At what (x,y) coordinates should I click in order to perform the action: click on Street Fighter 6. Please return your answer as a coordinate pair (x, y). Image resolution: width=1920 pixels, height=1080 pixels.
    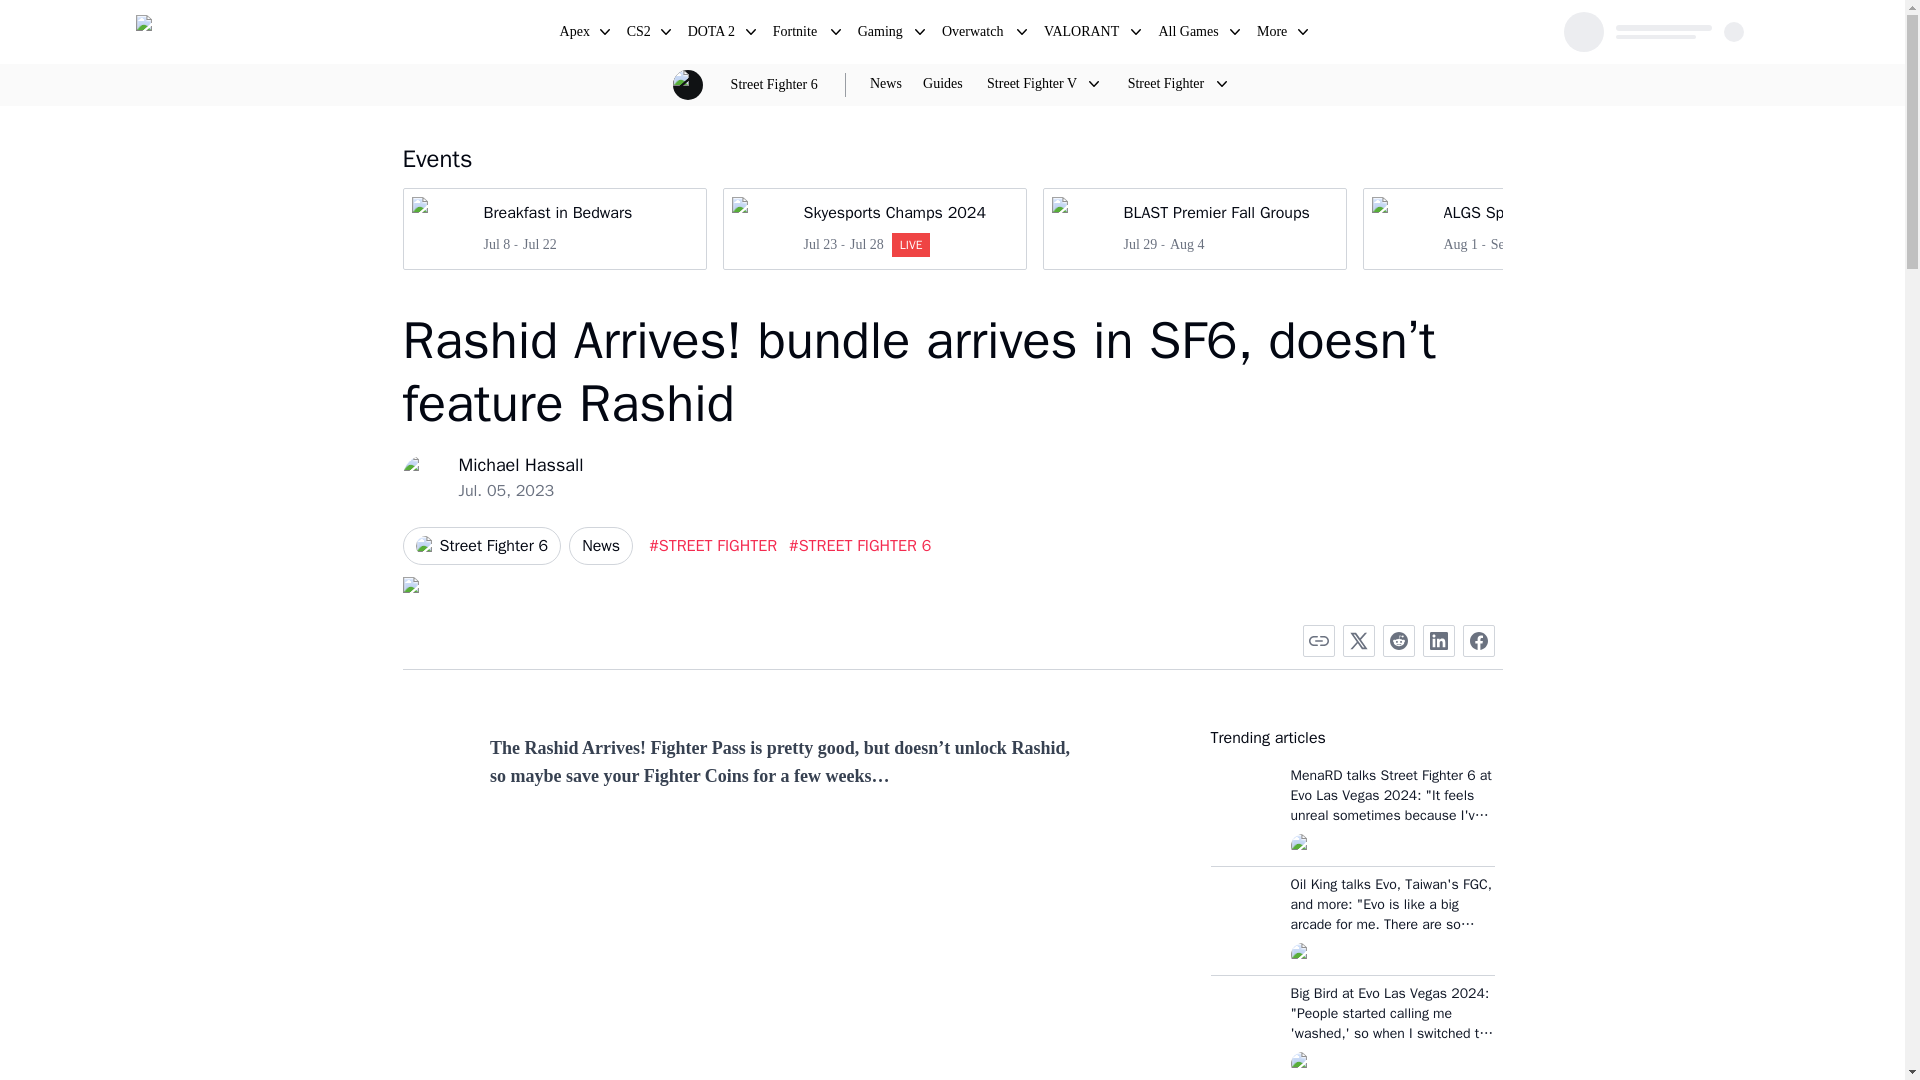
    Looking at the image, I should click on (797, 34).